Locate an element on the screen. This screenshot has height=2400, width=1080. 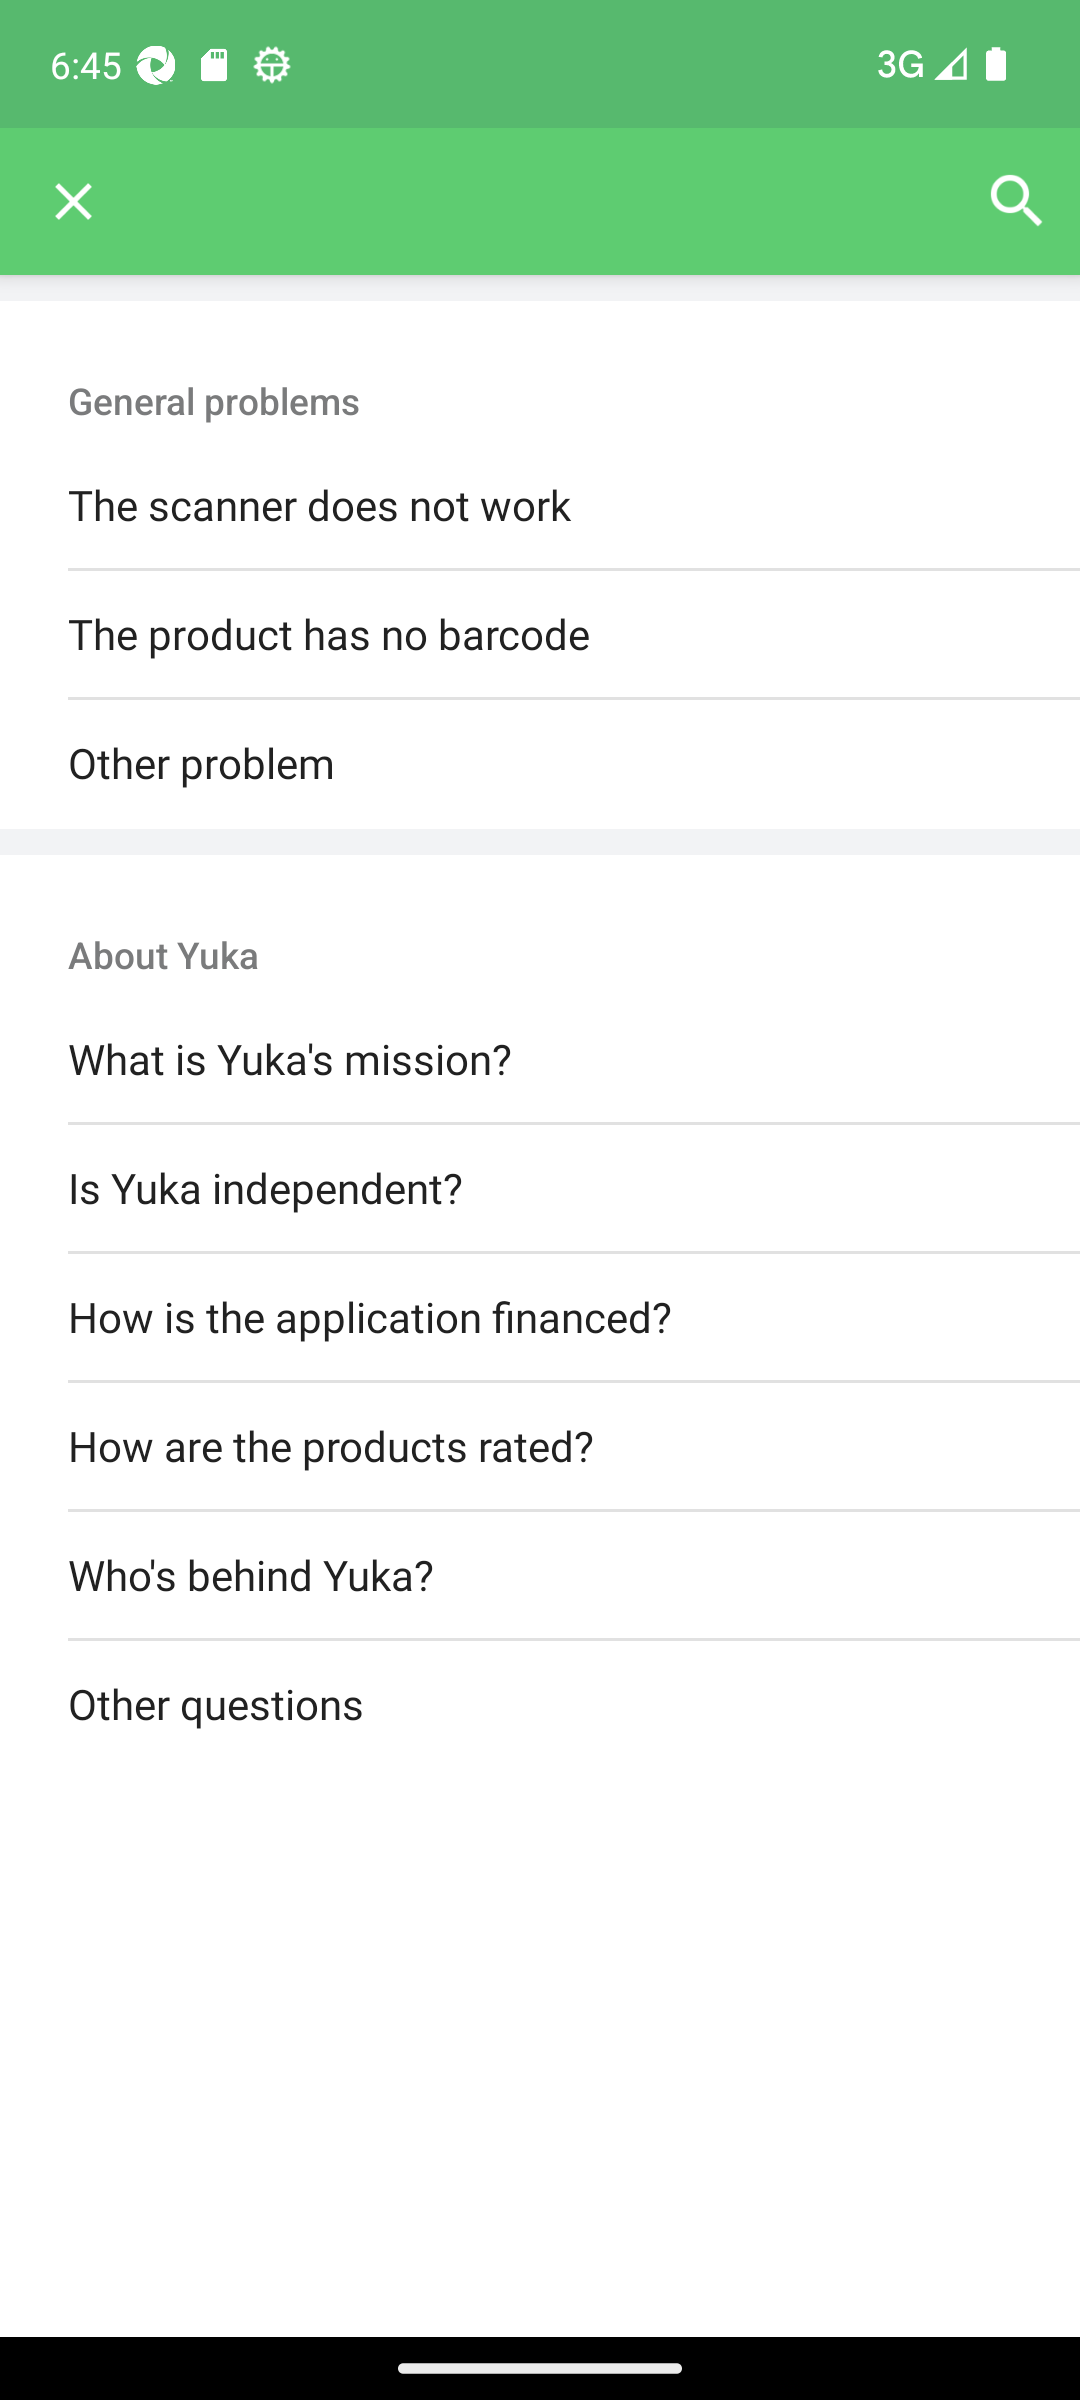
Who's behind Yuka? is located at coordinates (540, 1576).